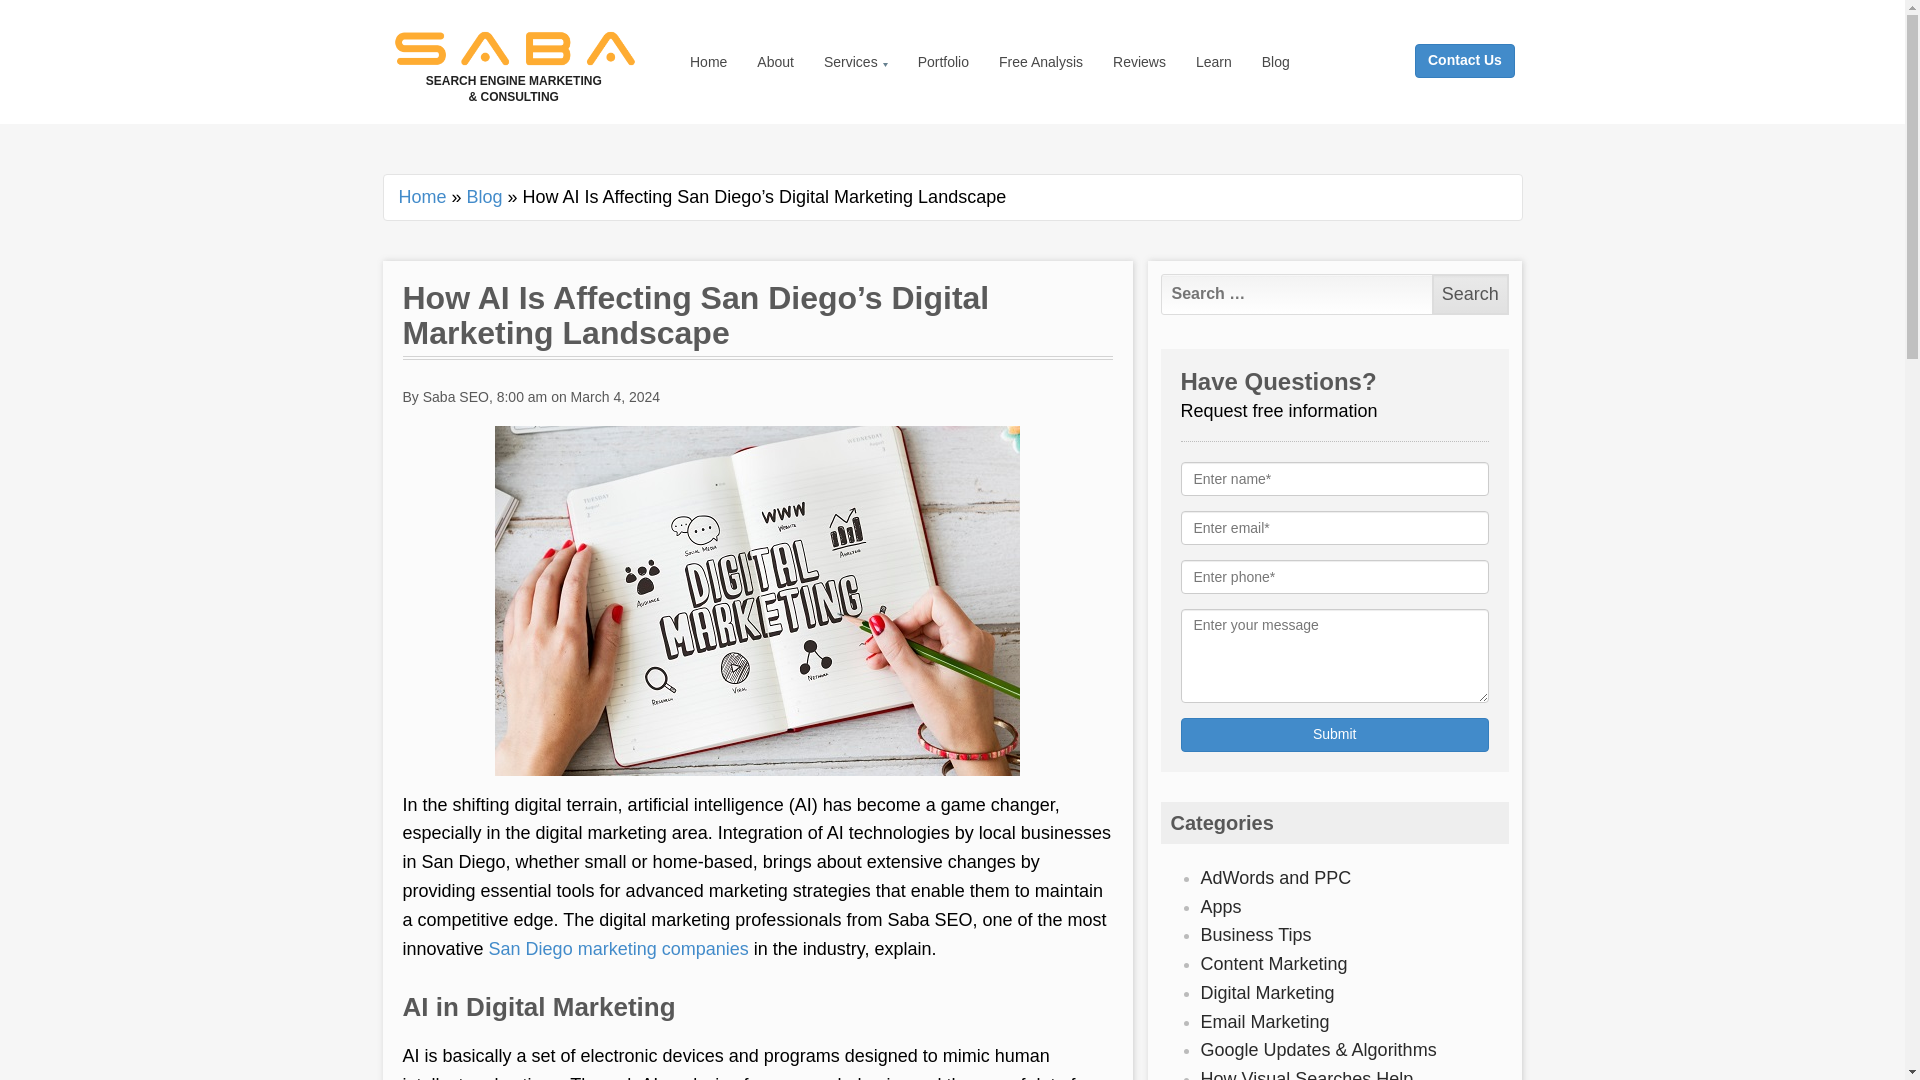 This screenshot has width=1920, height=1080. What do you see at coordinates (421, 196) in the screenshot?
I see `Home` at bounding box center [421, 196].